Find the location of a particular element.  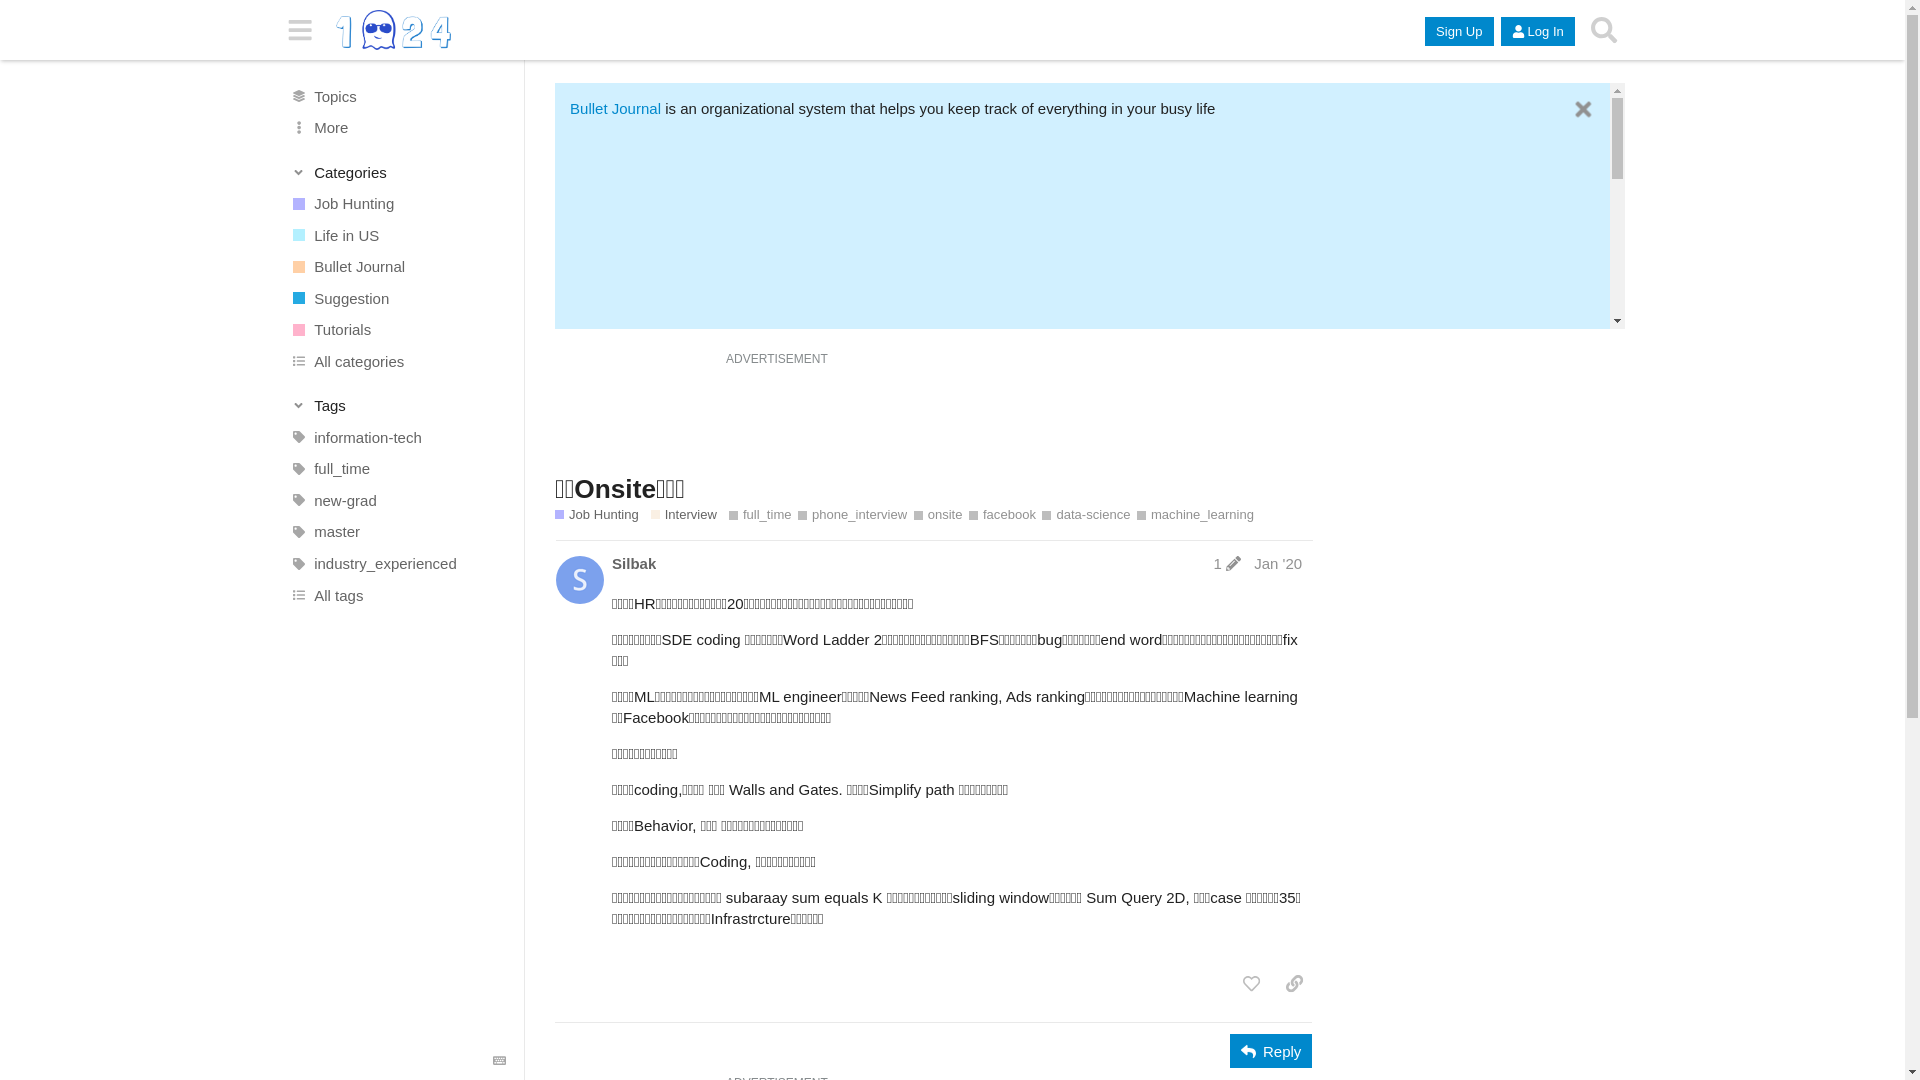

phone_interview is located at coordinates (852, 515).